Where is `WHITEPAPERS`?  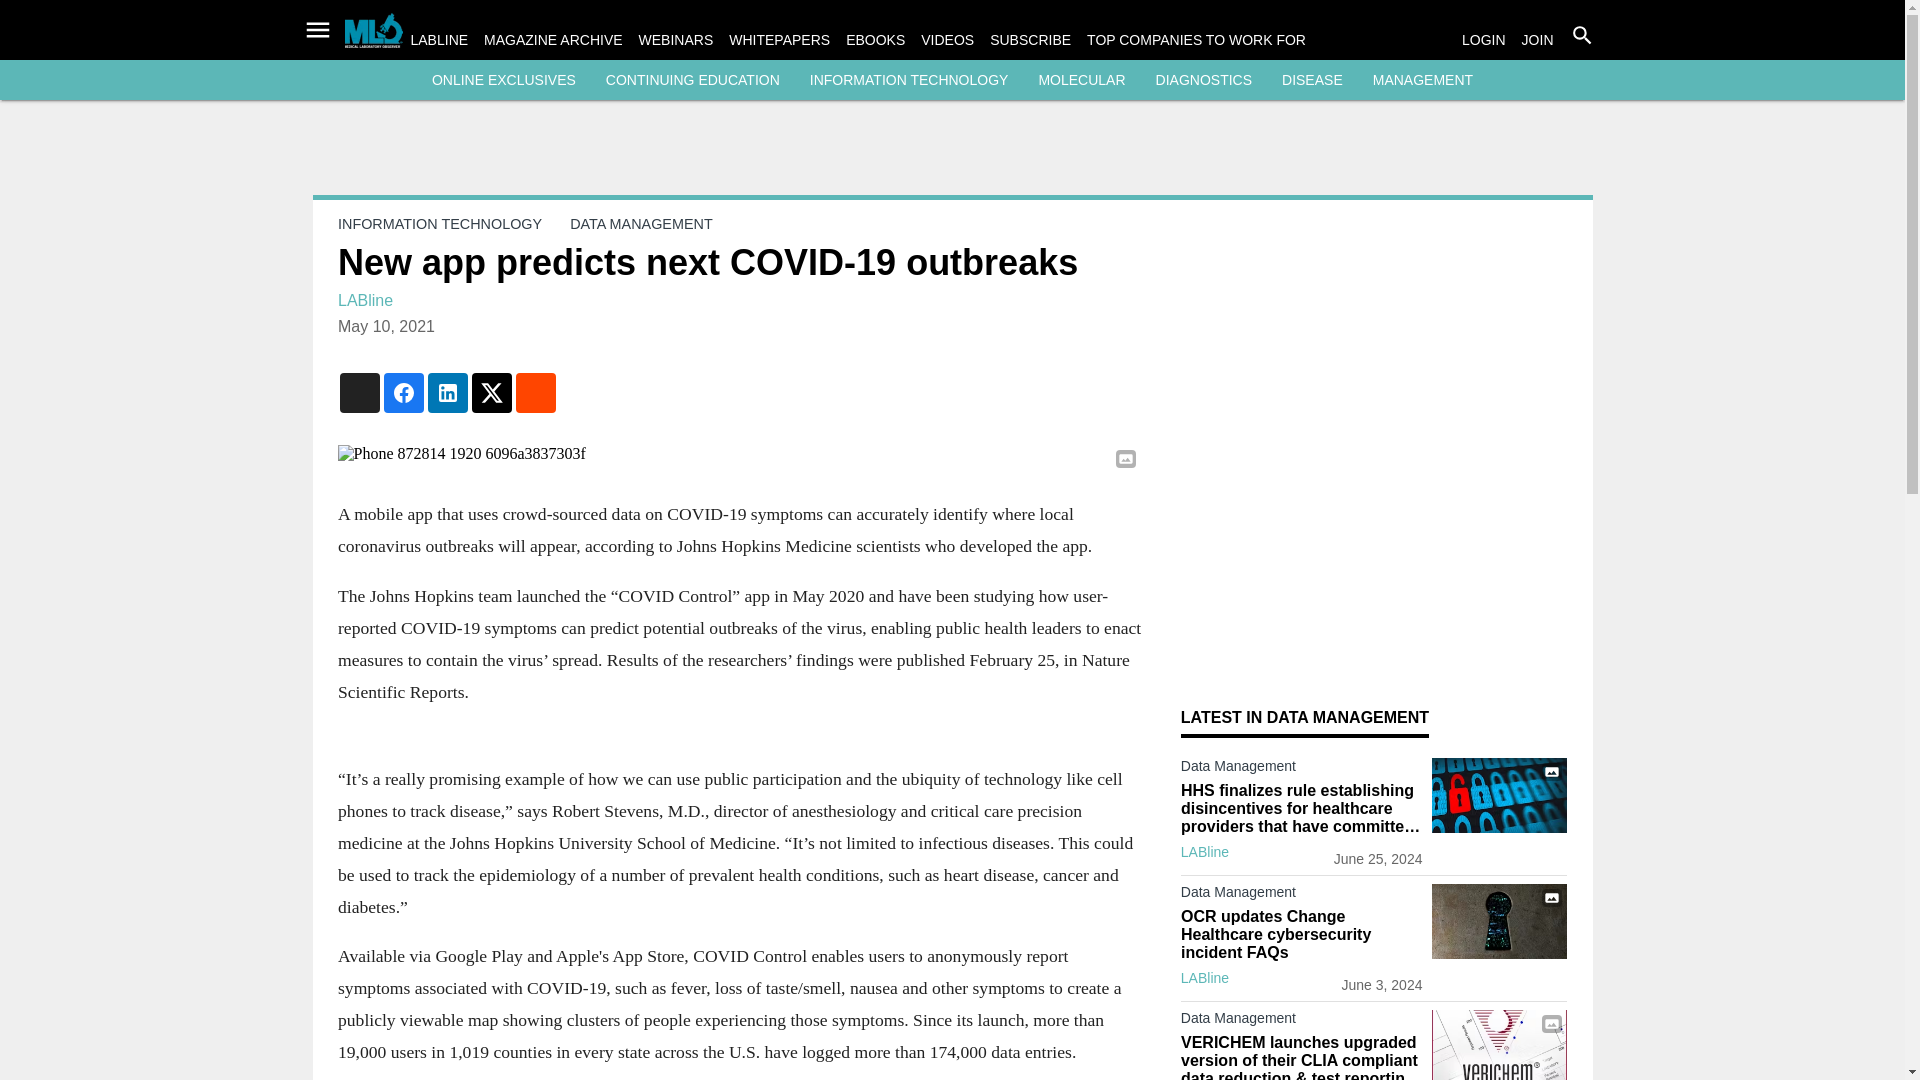
WHITEPAPERS is located at coordinates (779, 40).